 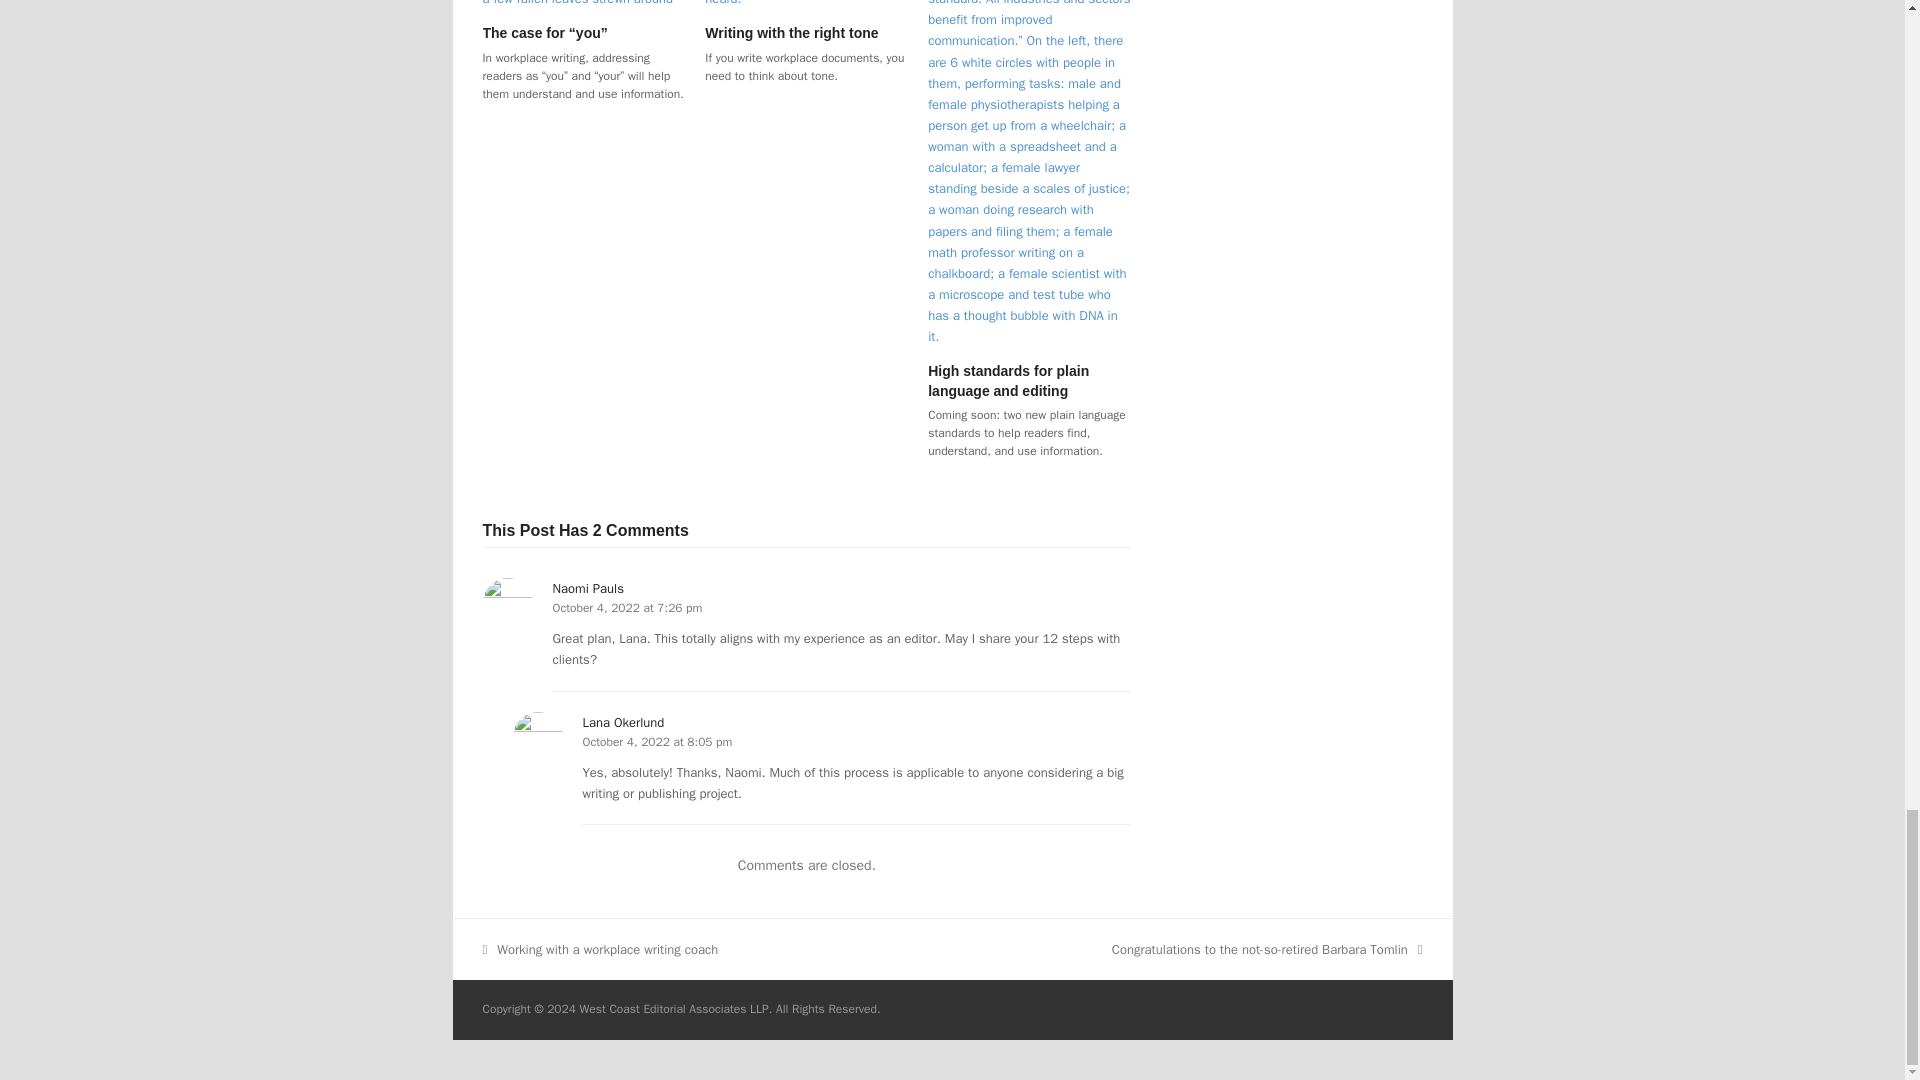 I want to click on October 4, 2022 at 7:26 pm, so click(x=627, y=608).